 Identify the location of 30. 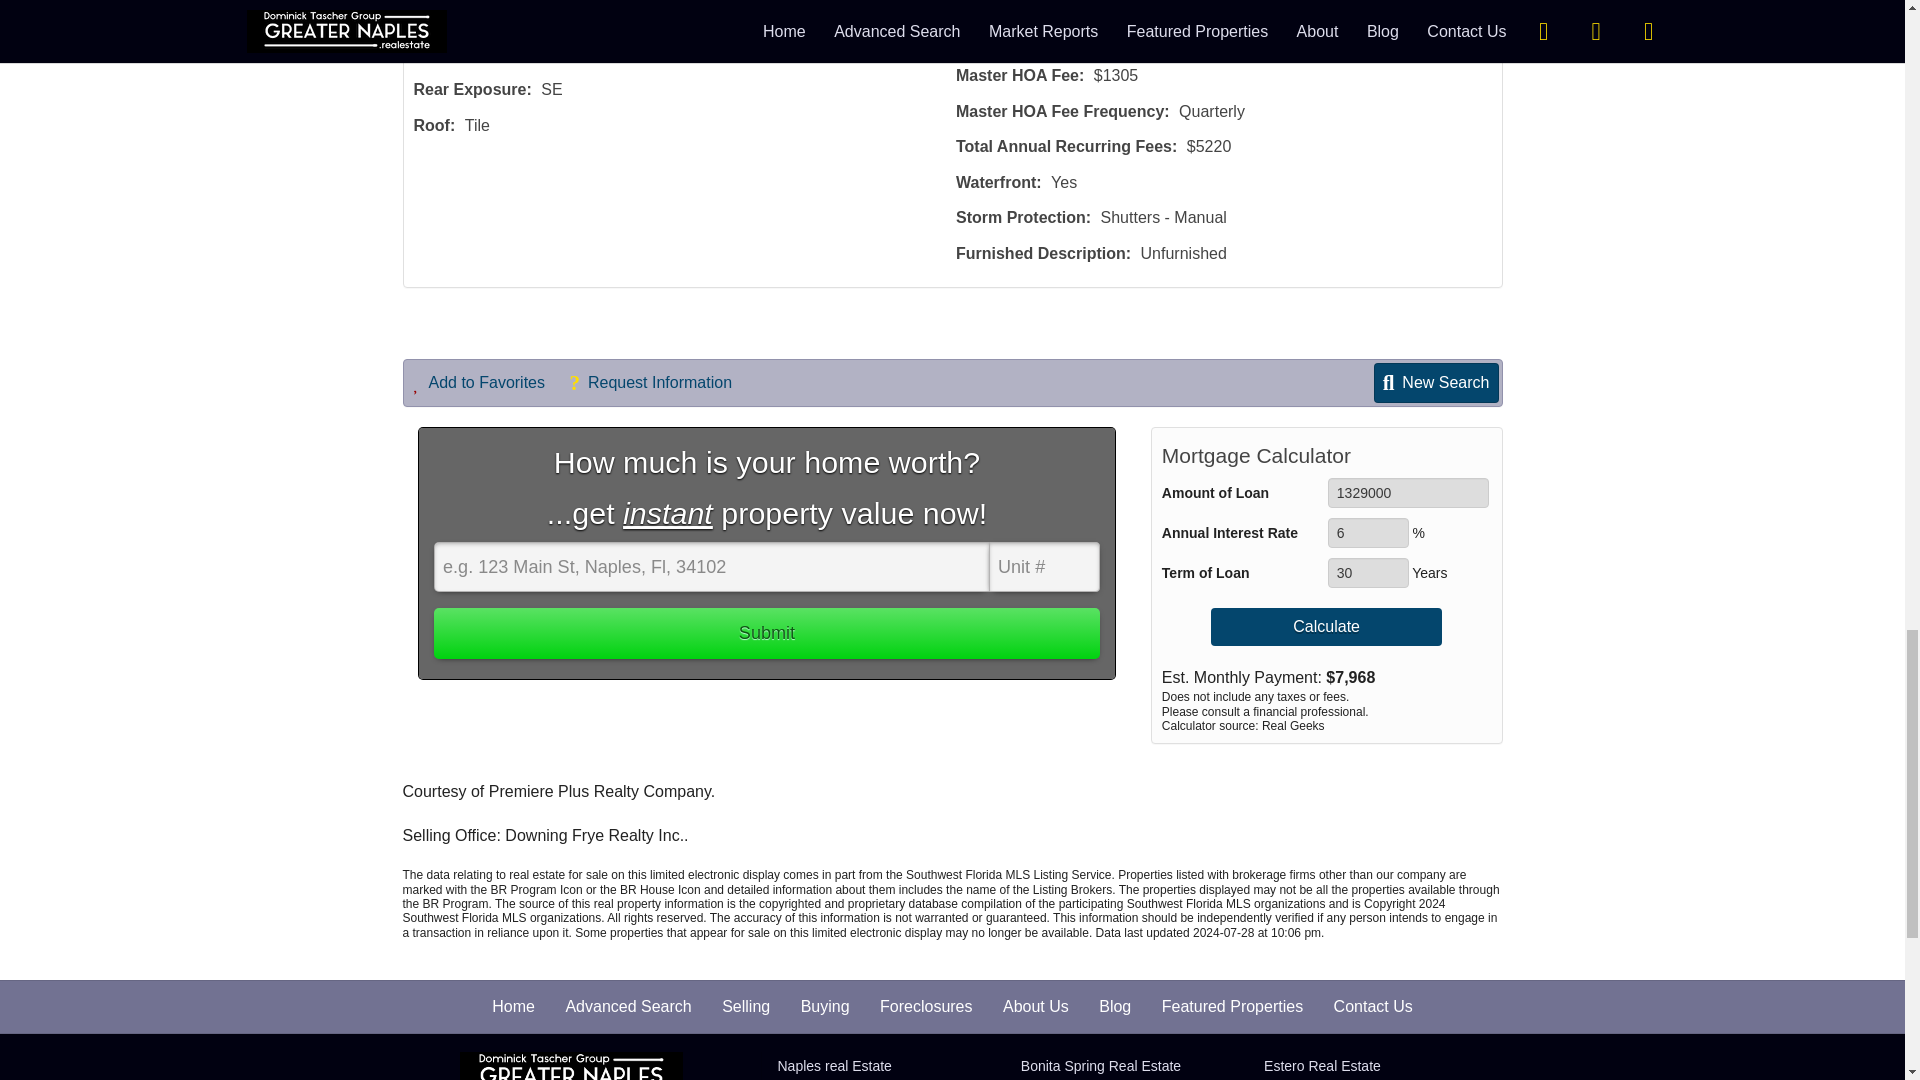
(1368, 572).